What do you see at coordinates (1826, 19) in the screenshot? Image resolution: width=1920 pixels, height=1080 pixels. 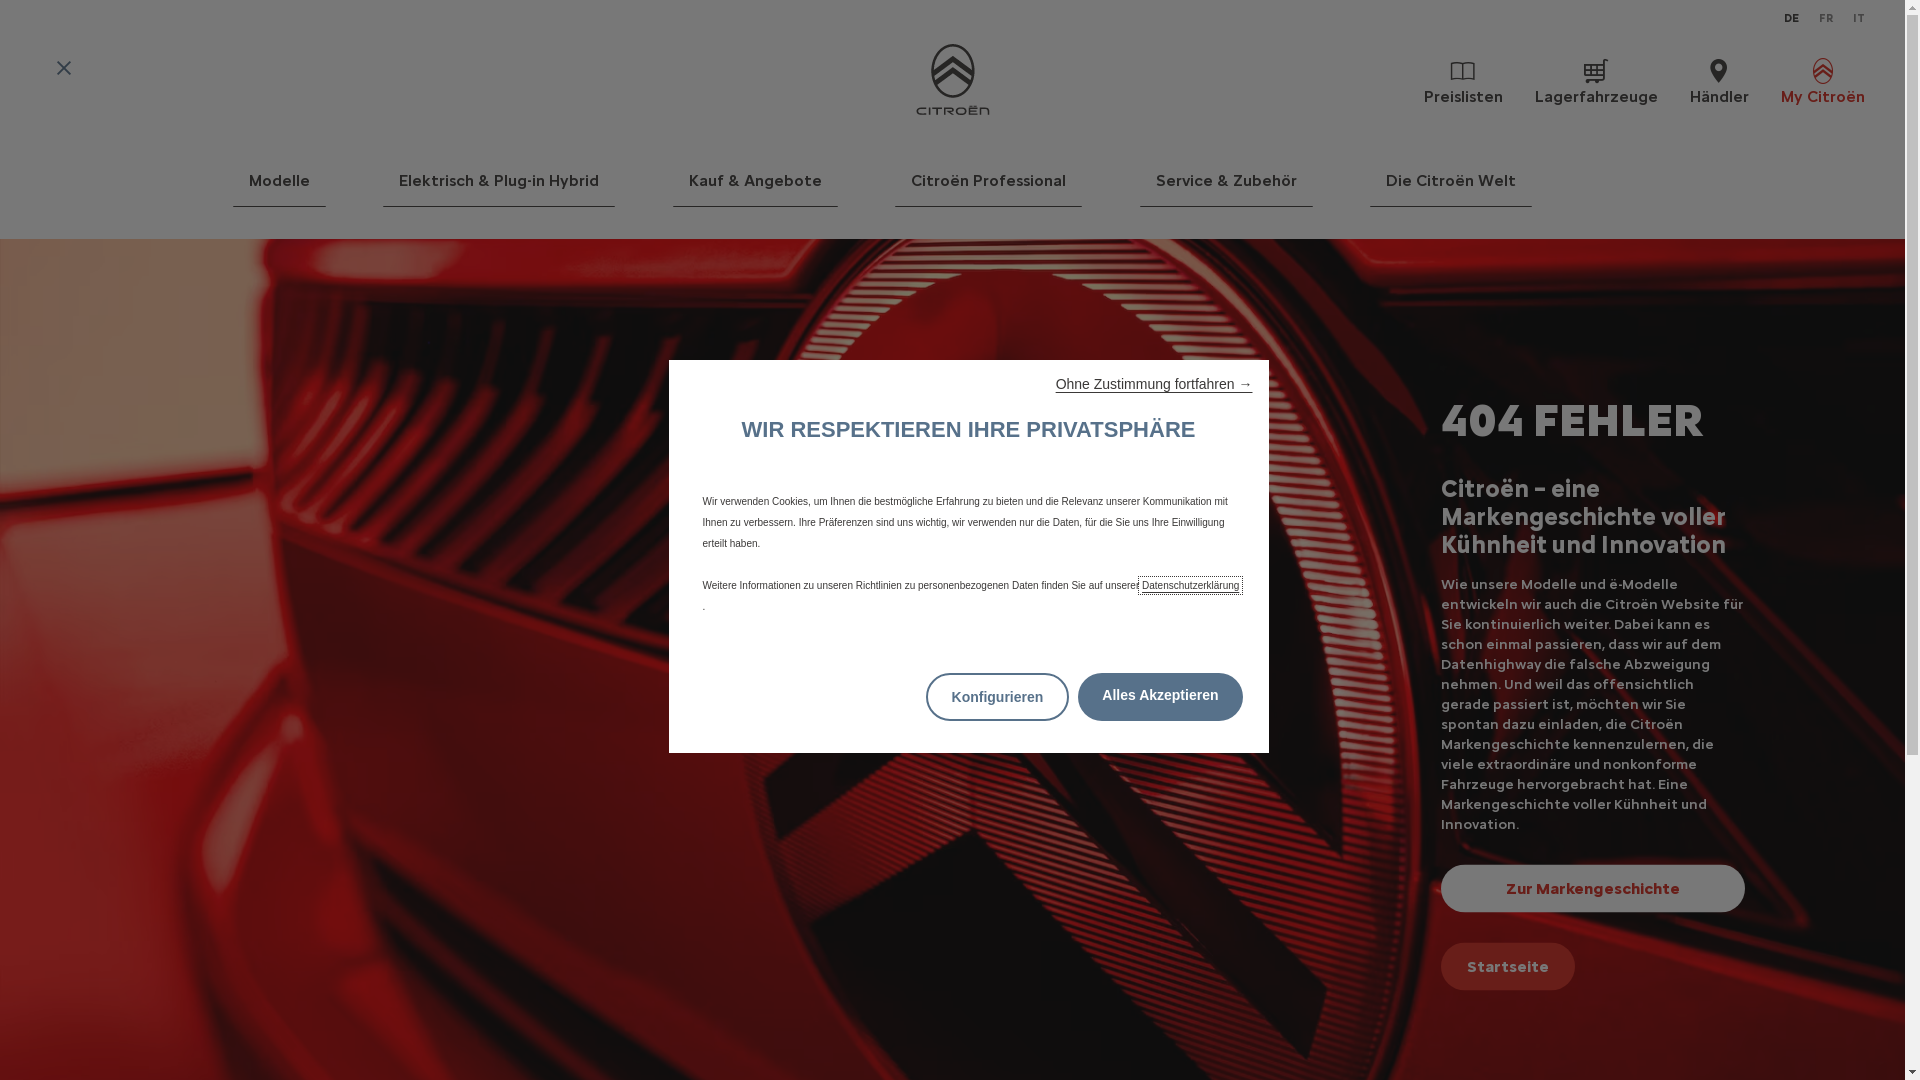 I see `FR` at bounding box center [1826, 19].